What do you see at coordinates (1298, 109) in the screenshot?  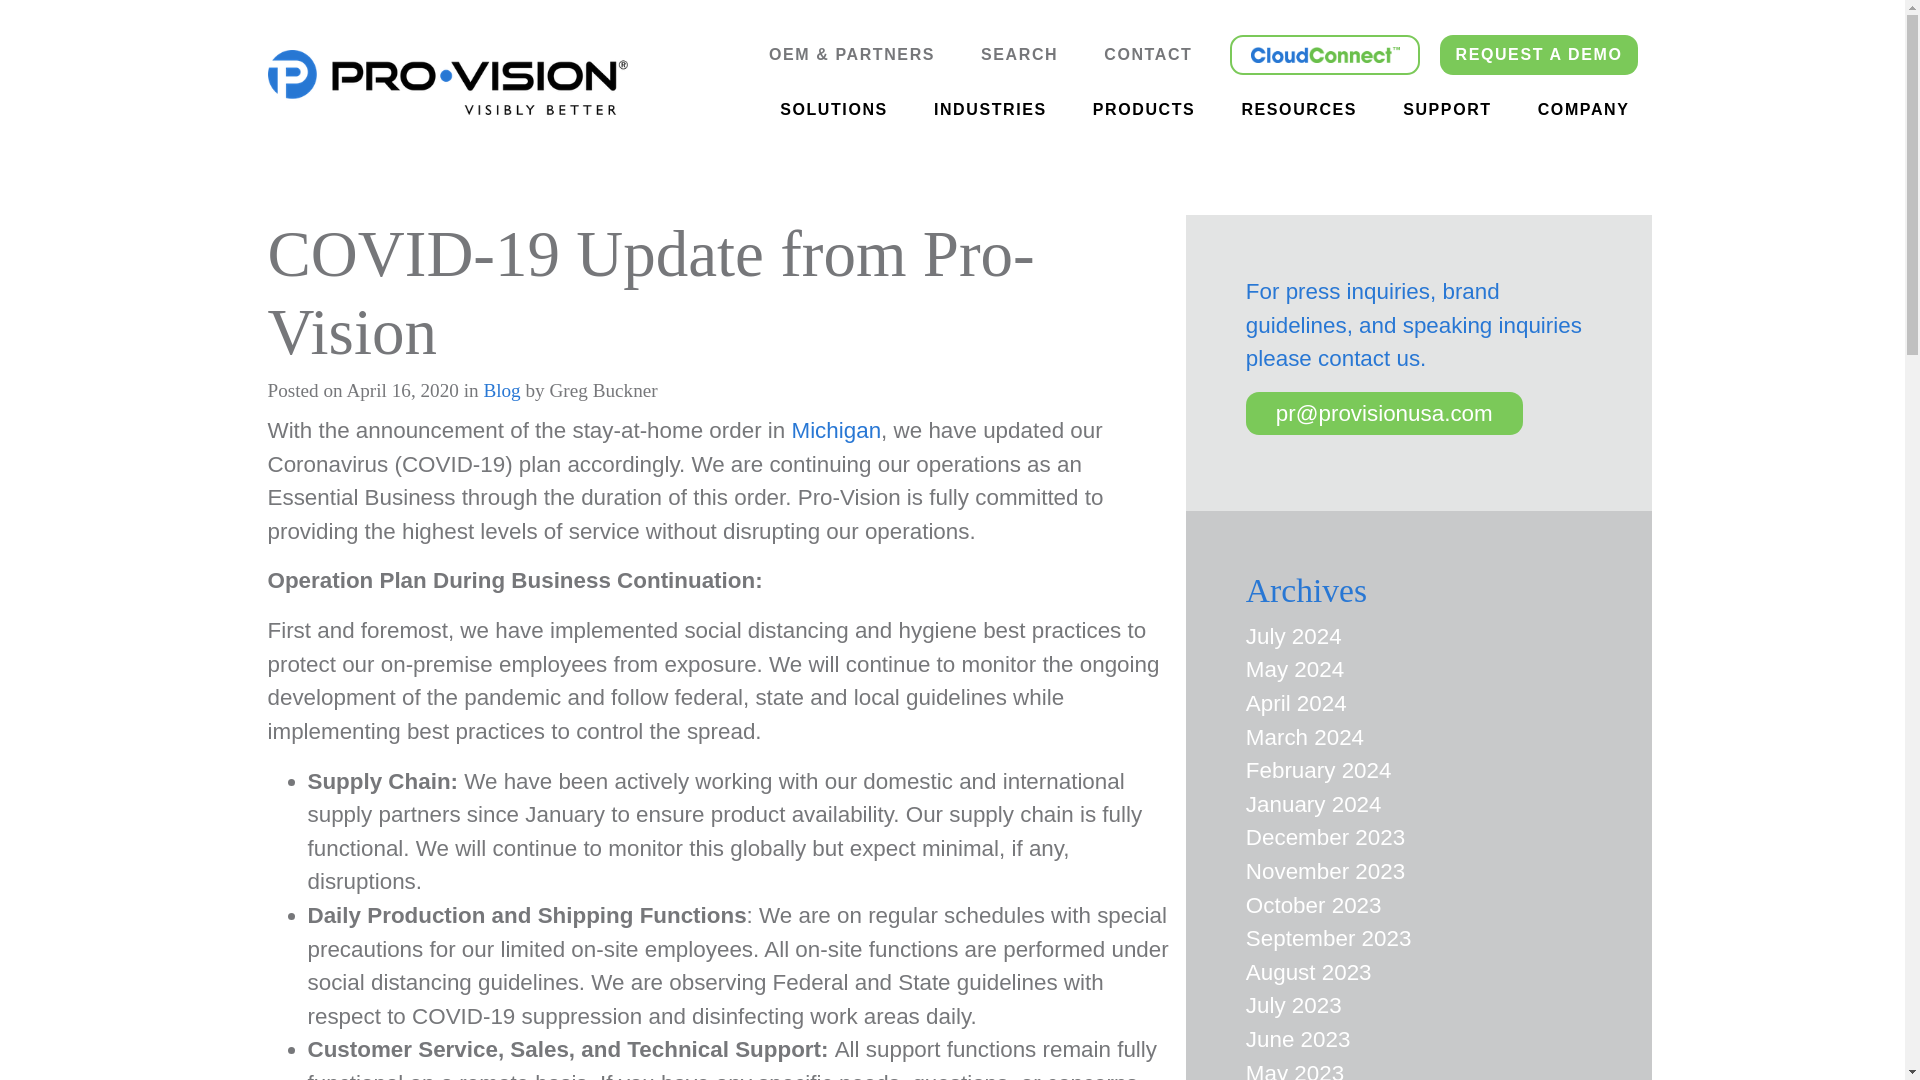 I see `RESOURCES` at bounding box center [1298, 109].